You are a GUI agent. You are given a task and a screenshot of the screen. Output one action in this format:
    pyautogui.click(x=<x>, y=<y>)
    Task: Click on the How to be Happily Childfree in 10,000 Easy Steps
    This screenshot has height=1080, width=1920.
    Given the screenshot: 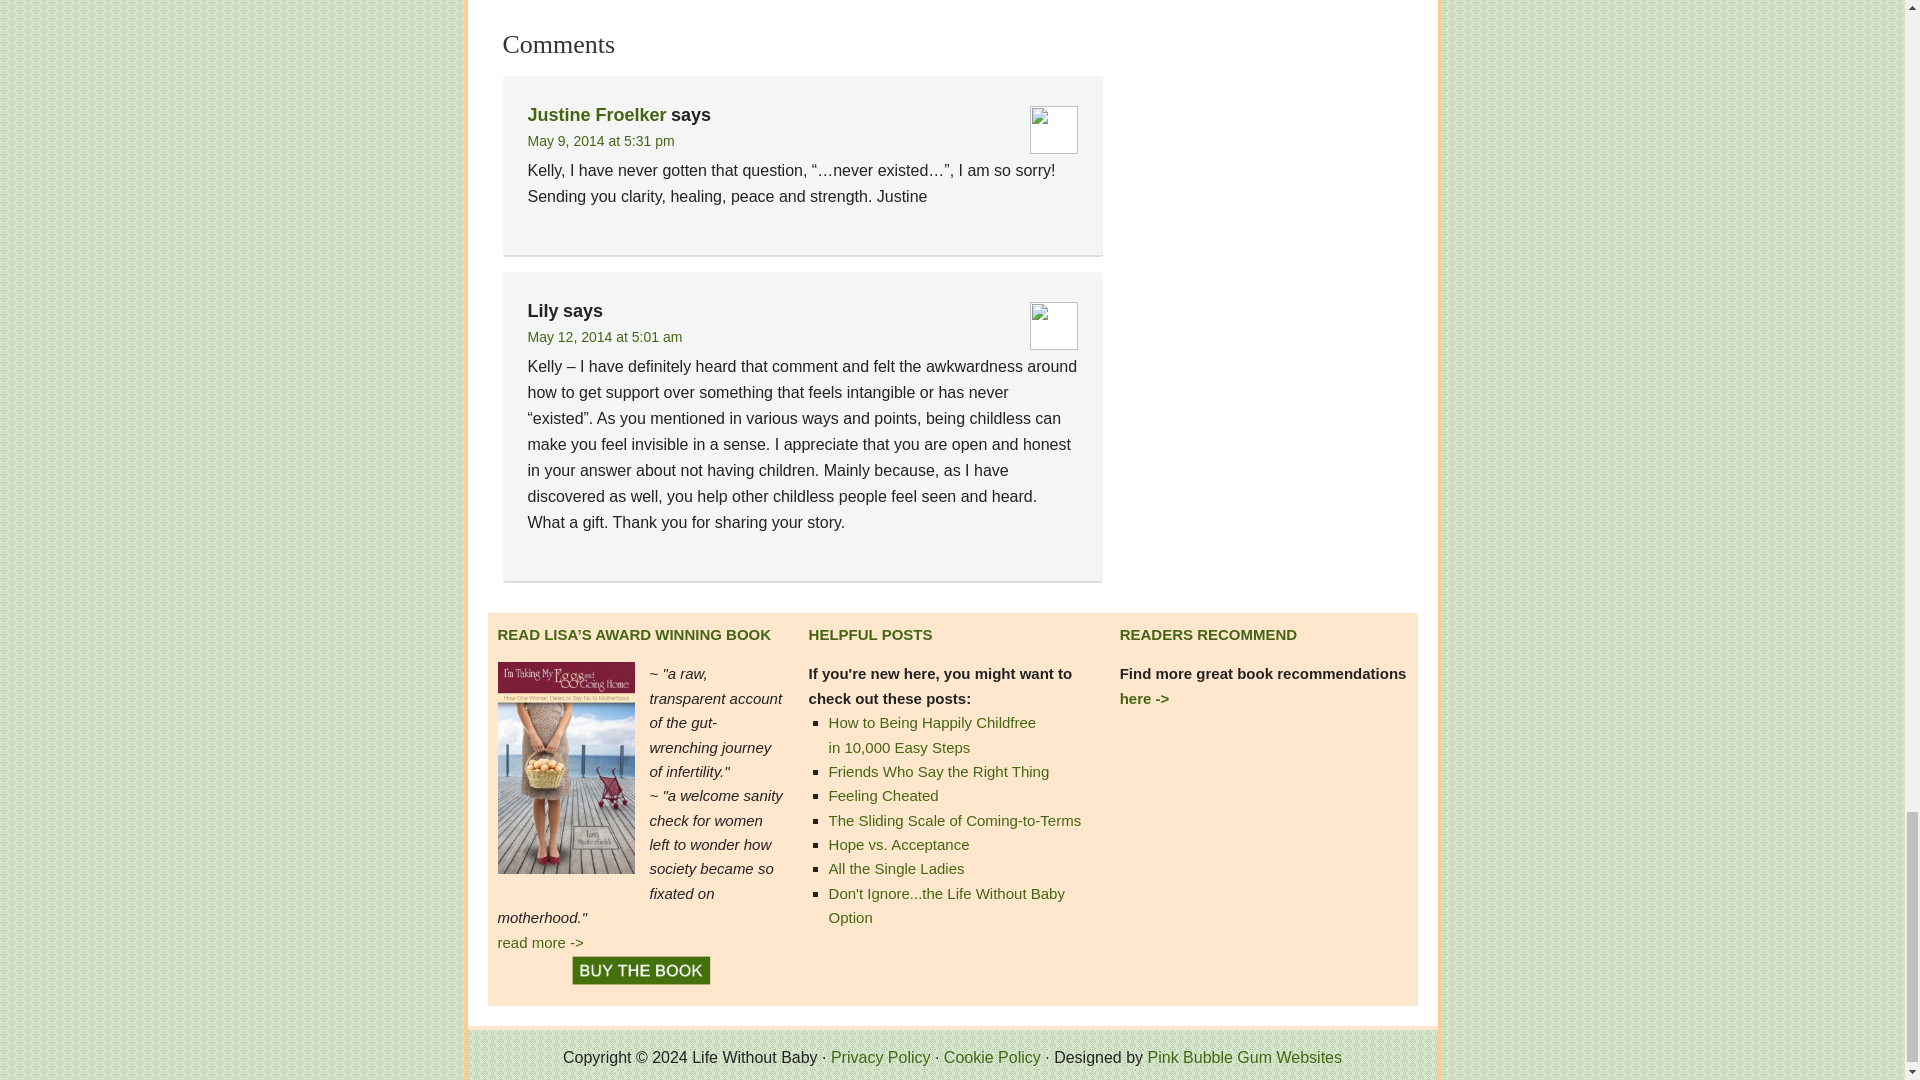 What is the action you would take?
    pyautogui.click(x=932, y=734)
    